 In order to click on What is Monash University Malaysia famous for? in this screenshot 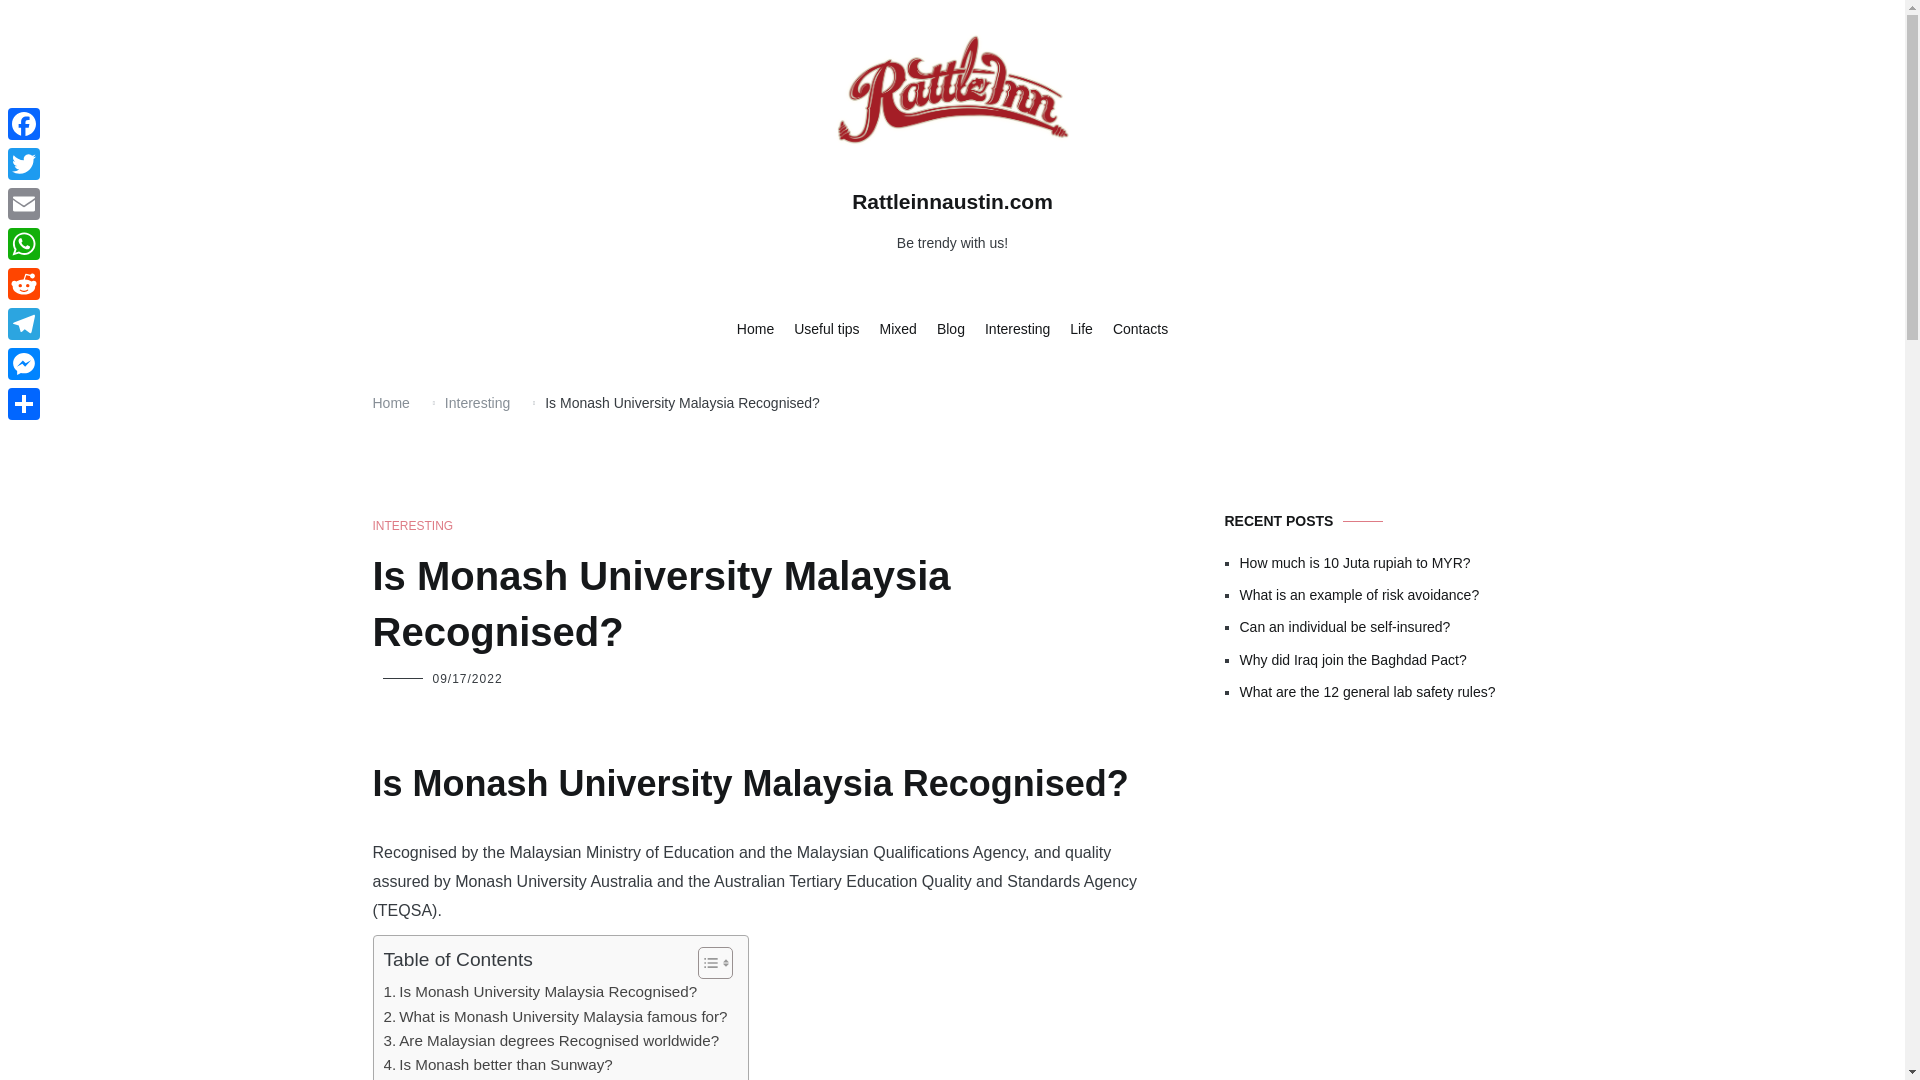, I will do `click(556, 1017)`.